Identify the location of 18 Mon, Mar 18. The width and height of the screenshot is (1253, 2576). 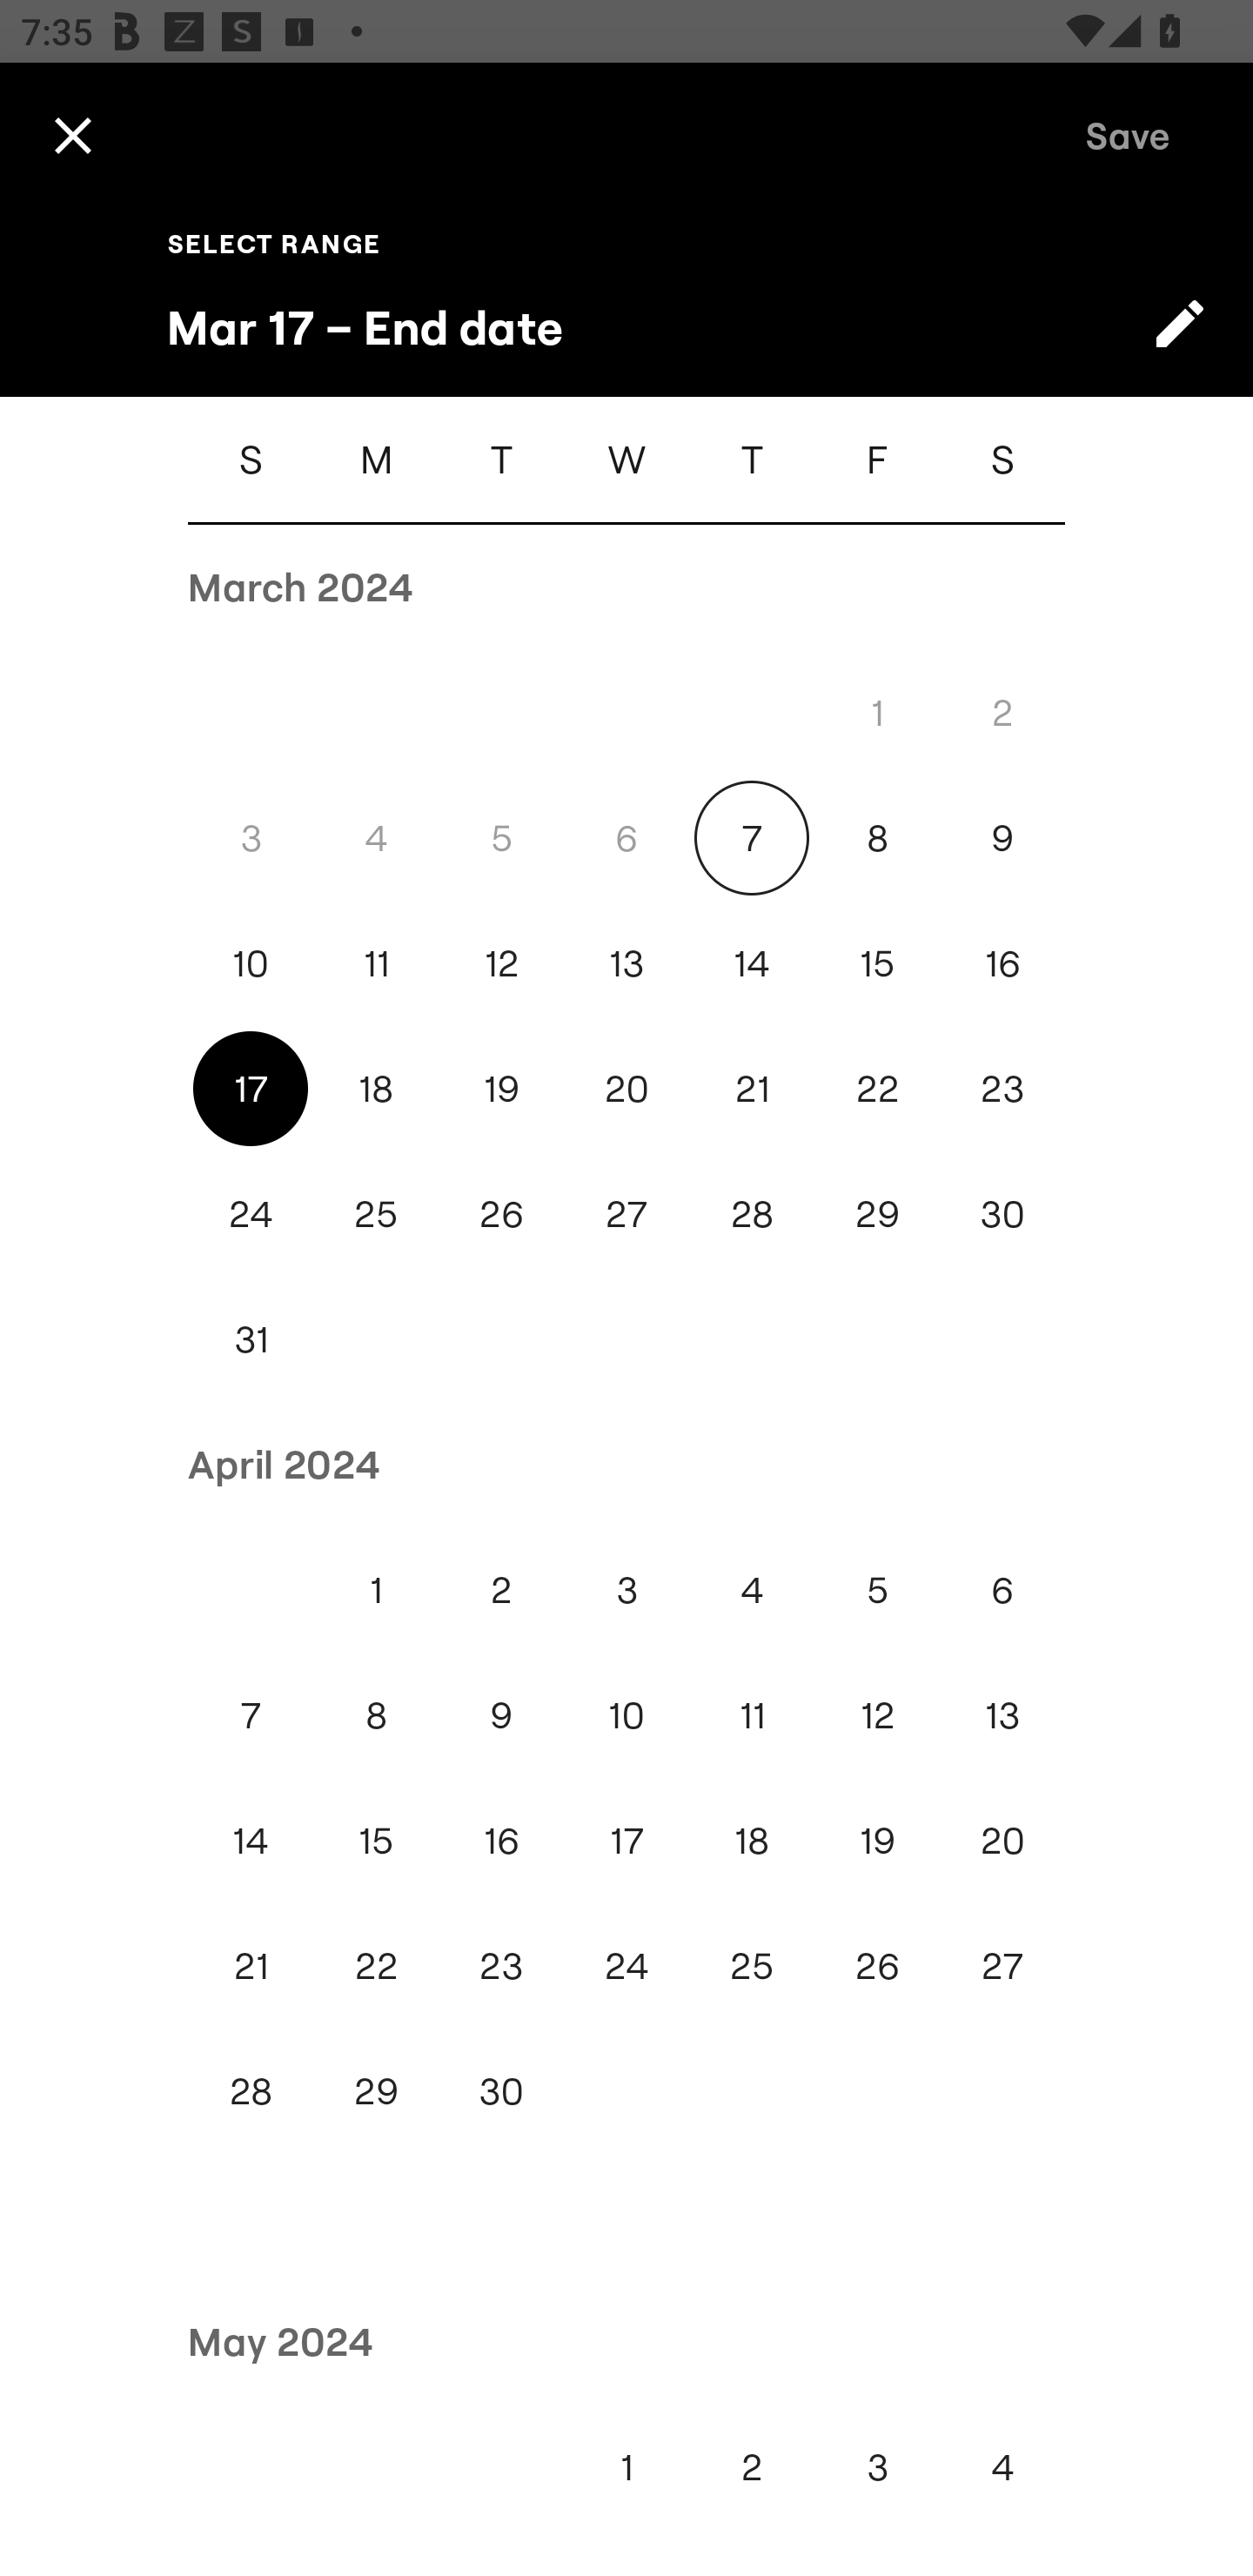
(376, 1088).